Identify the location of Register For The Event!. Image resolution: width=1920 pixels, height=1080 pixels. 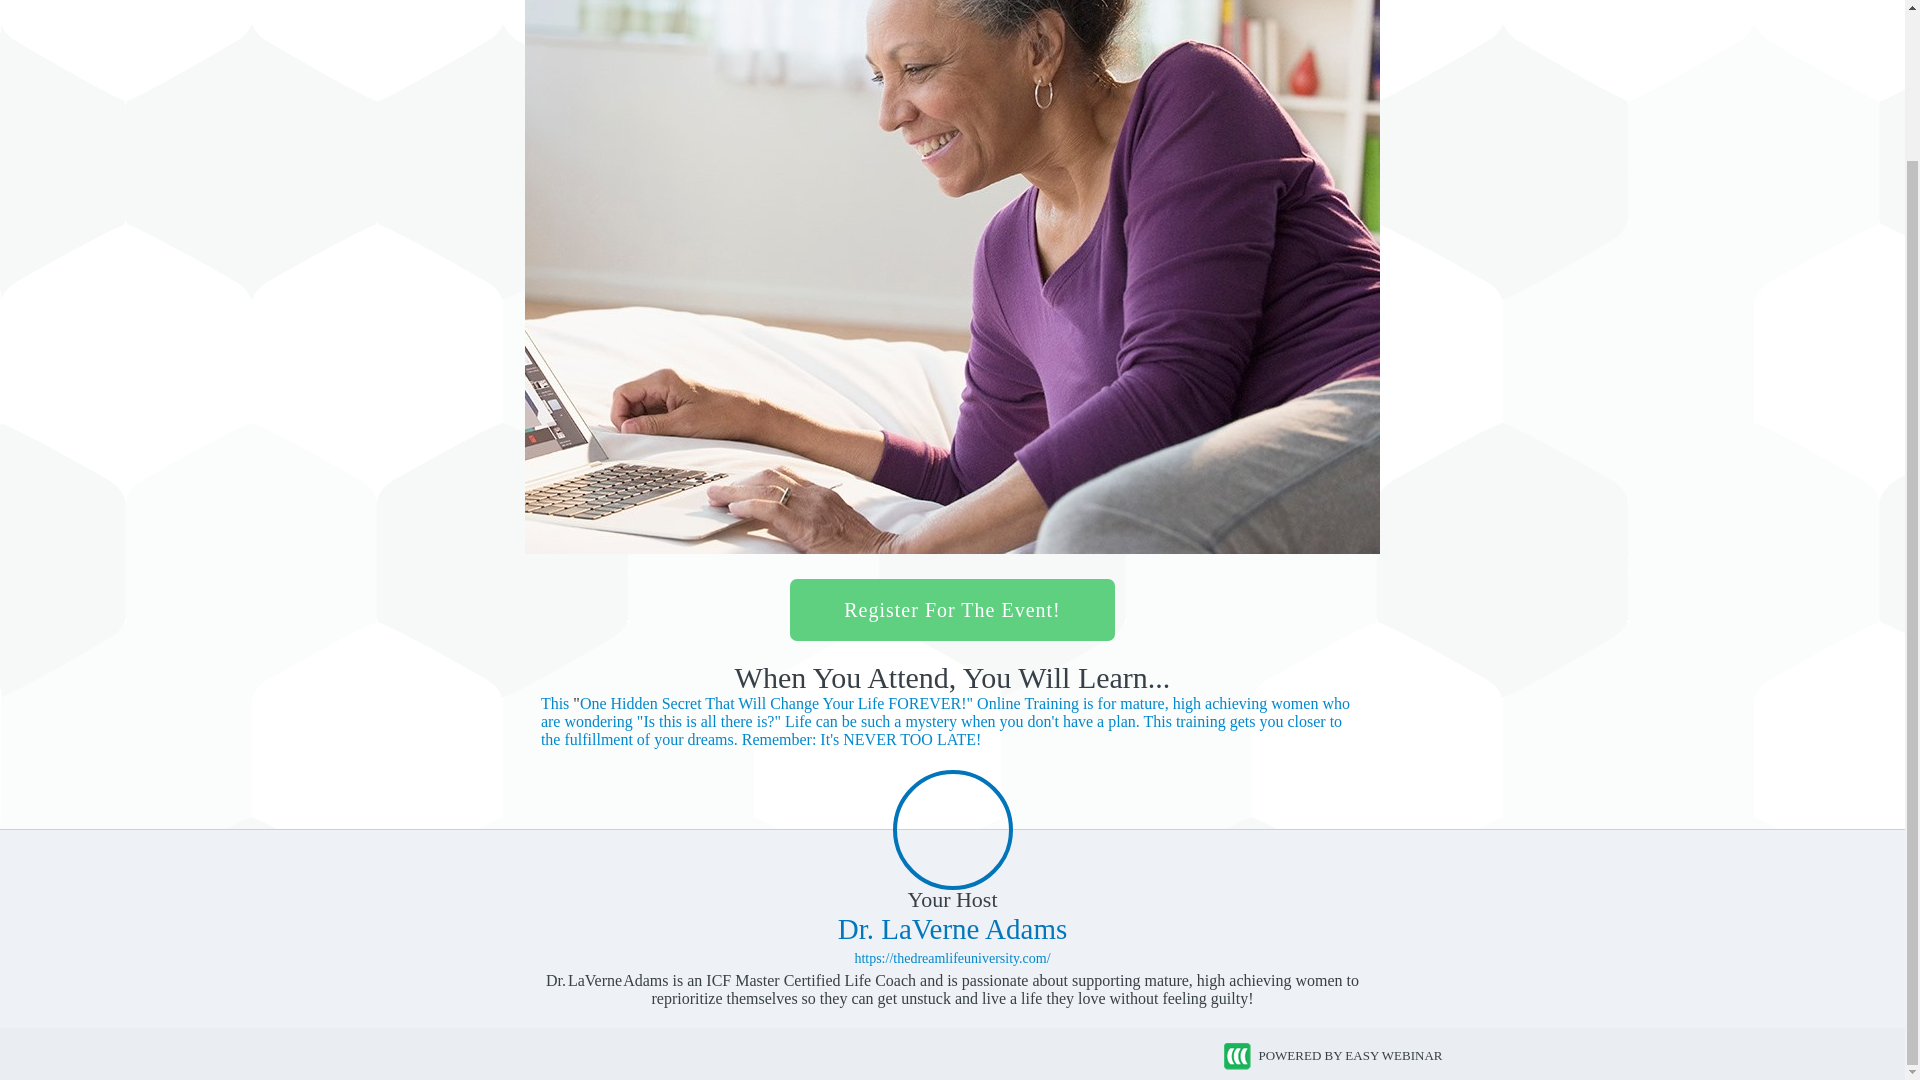
(951, 610).